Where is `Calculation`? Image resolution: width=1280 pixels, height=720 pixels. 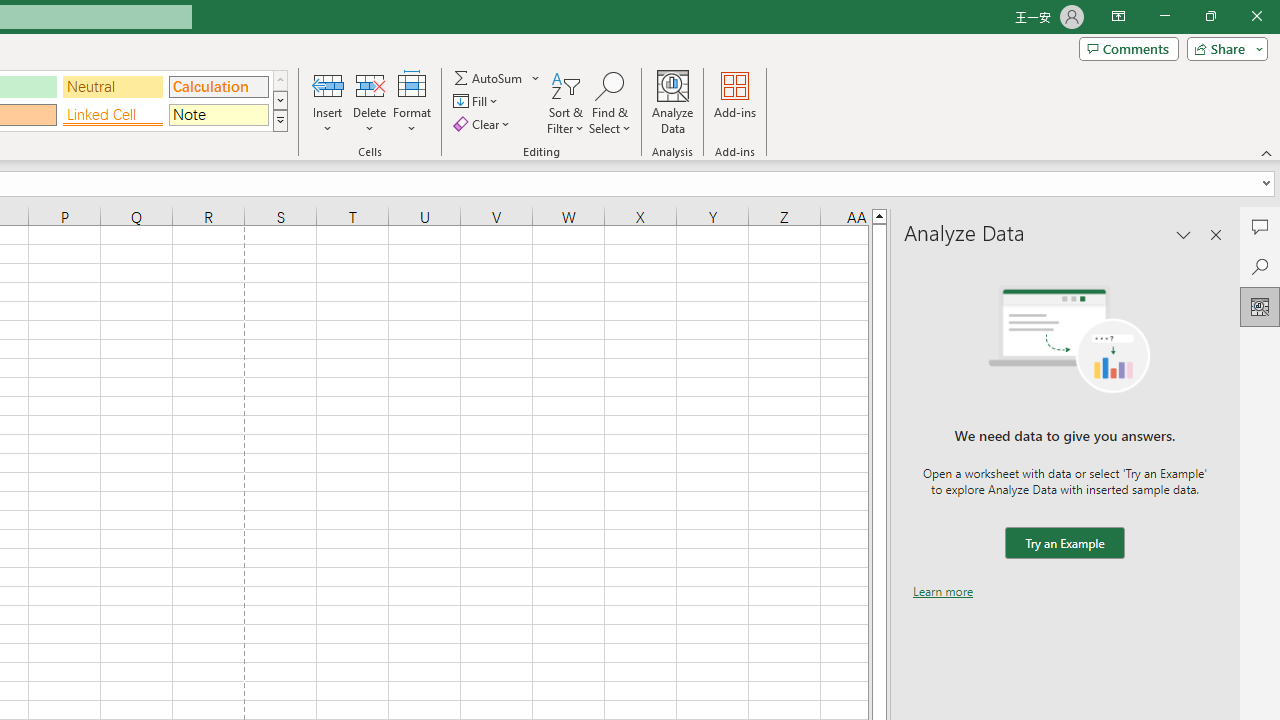 Calculation is located at coordinates (218, 86).